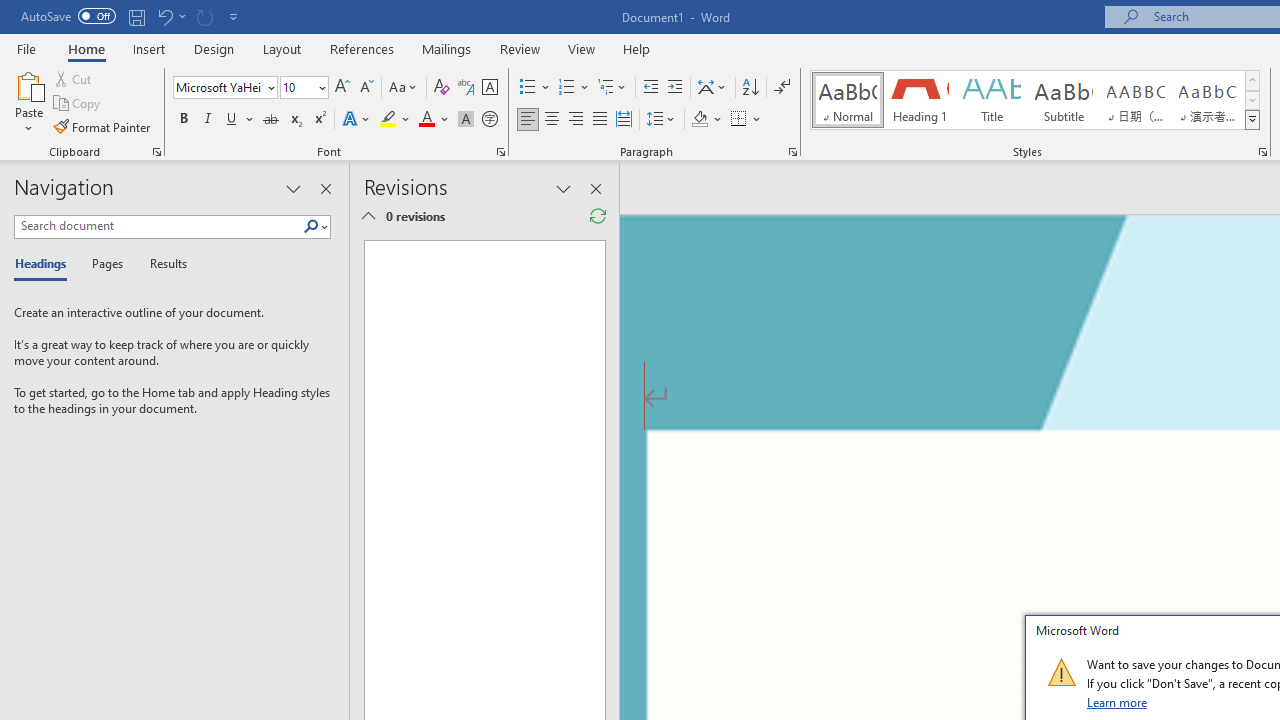 The image size is (1280, 720). Describe the element at coordinates (500, 152) in the screenshot. I see `Font...` at that location.